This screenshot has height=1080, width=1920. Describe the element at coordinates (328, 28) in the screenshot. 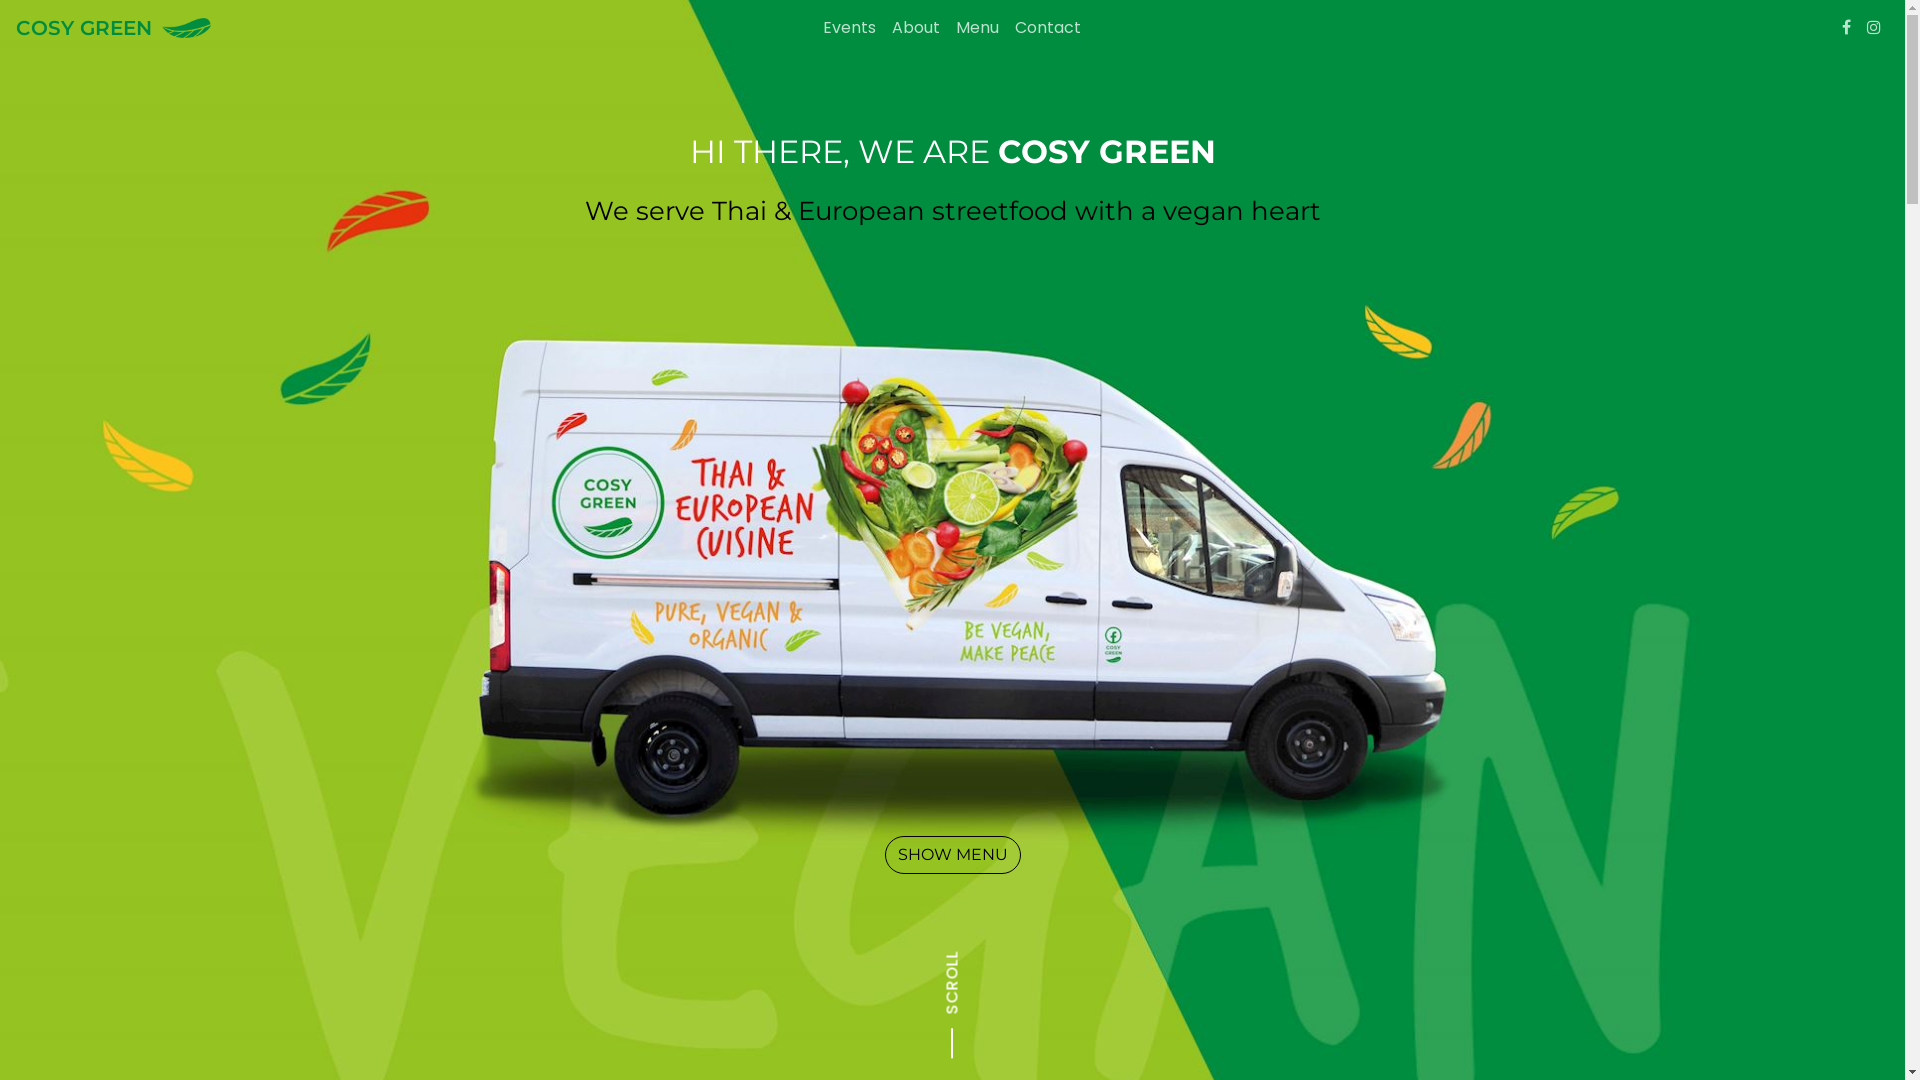

I see `COSY GREEN` at that location.